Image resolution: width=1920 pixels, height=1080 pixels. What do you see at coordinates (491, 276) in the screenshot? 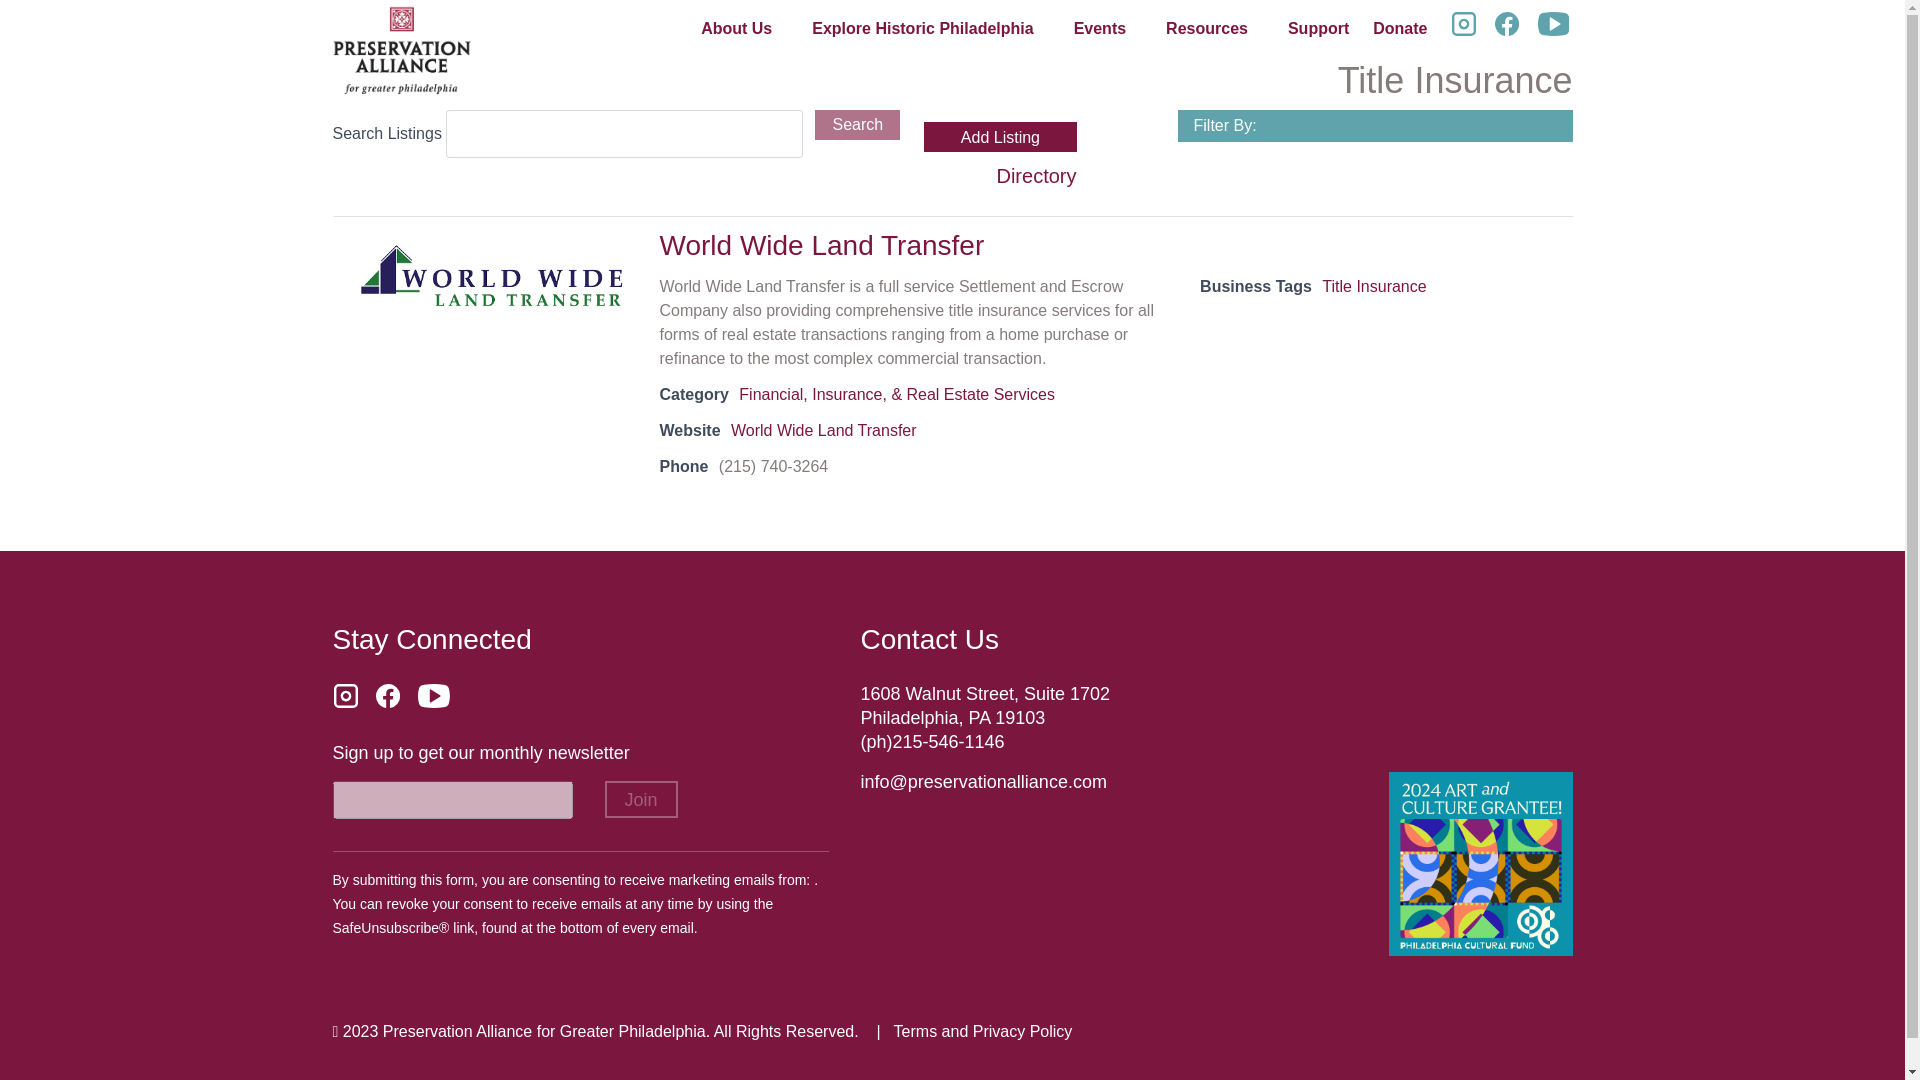
I see `World Wide Land Transfer` at bounding box center [491, 276].